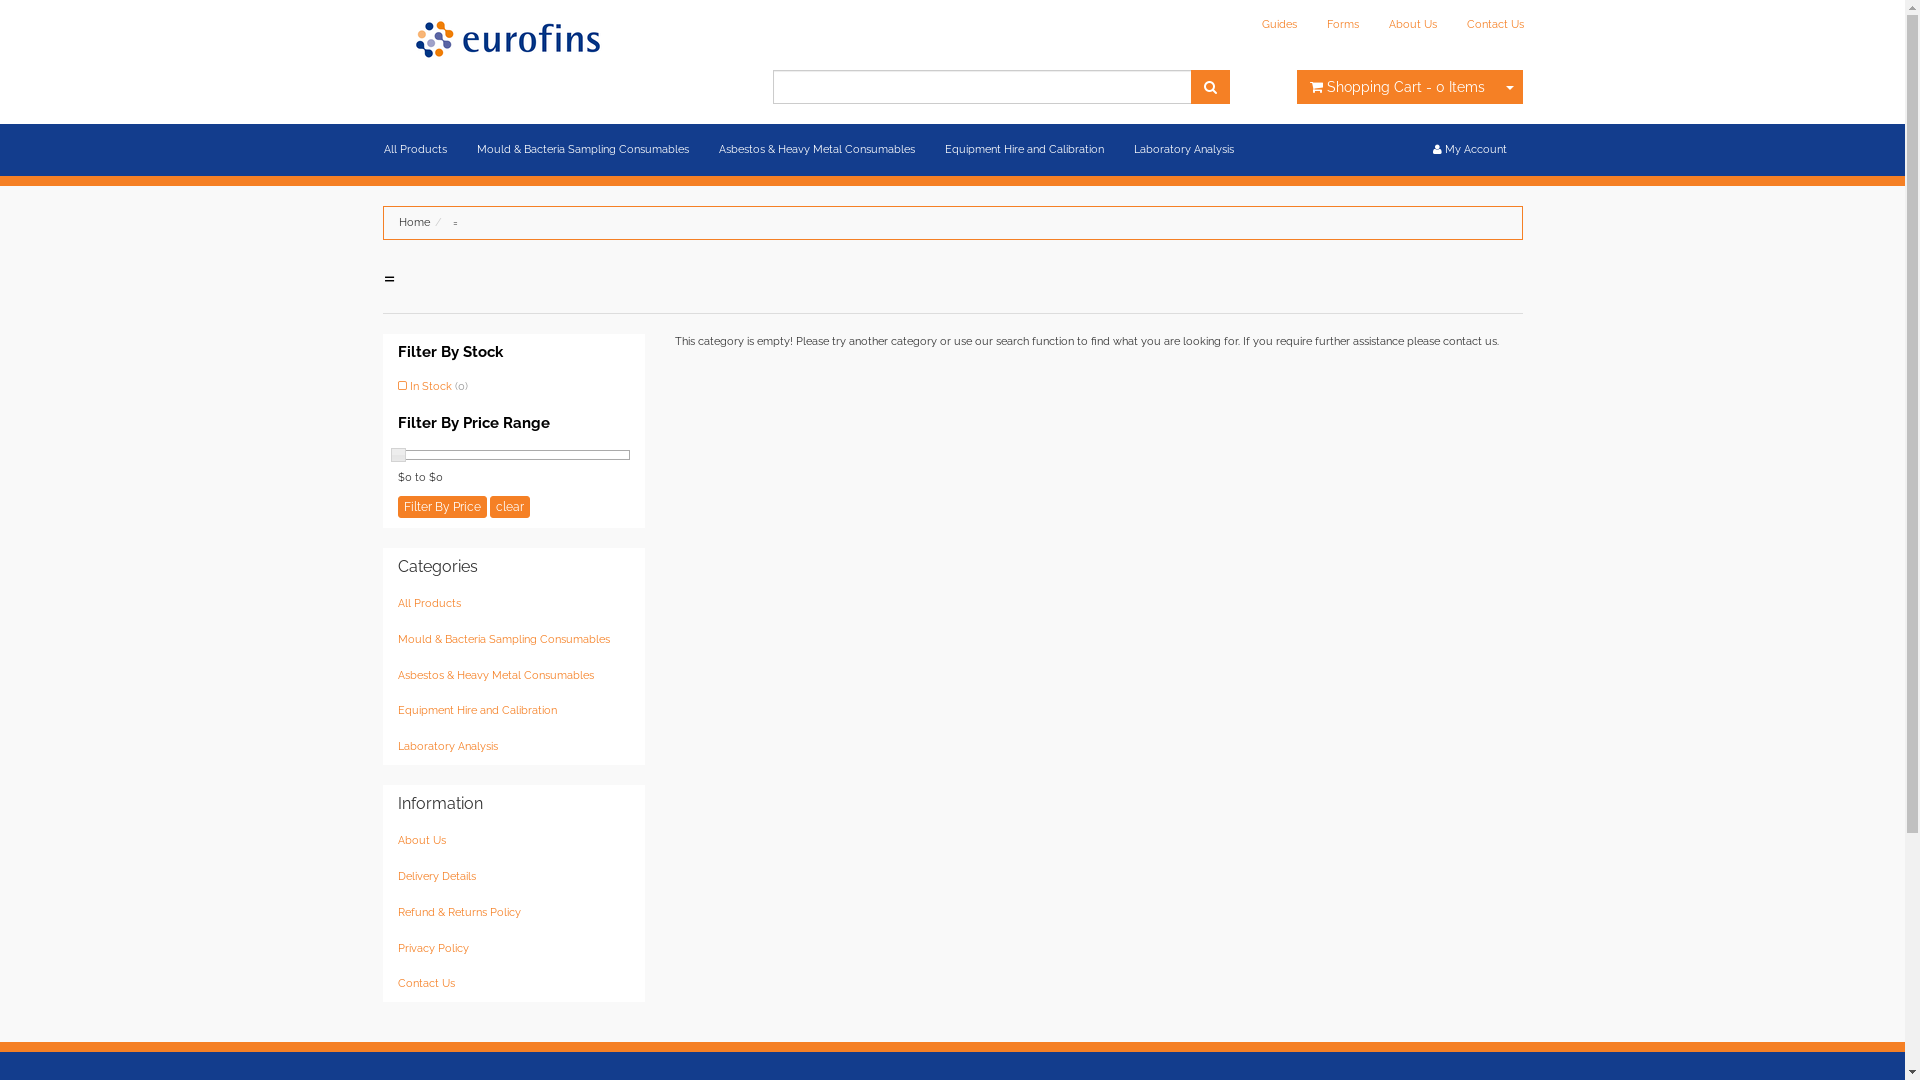 The height and width of the screenshot is (1080, 1920). Describe the element at coordinates (454, 222) in the screenshot. I see `=` at that location.